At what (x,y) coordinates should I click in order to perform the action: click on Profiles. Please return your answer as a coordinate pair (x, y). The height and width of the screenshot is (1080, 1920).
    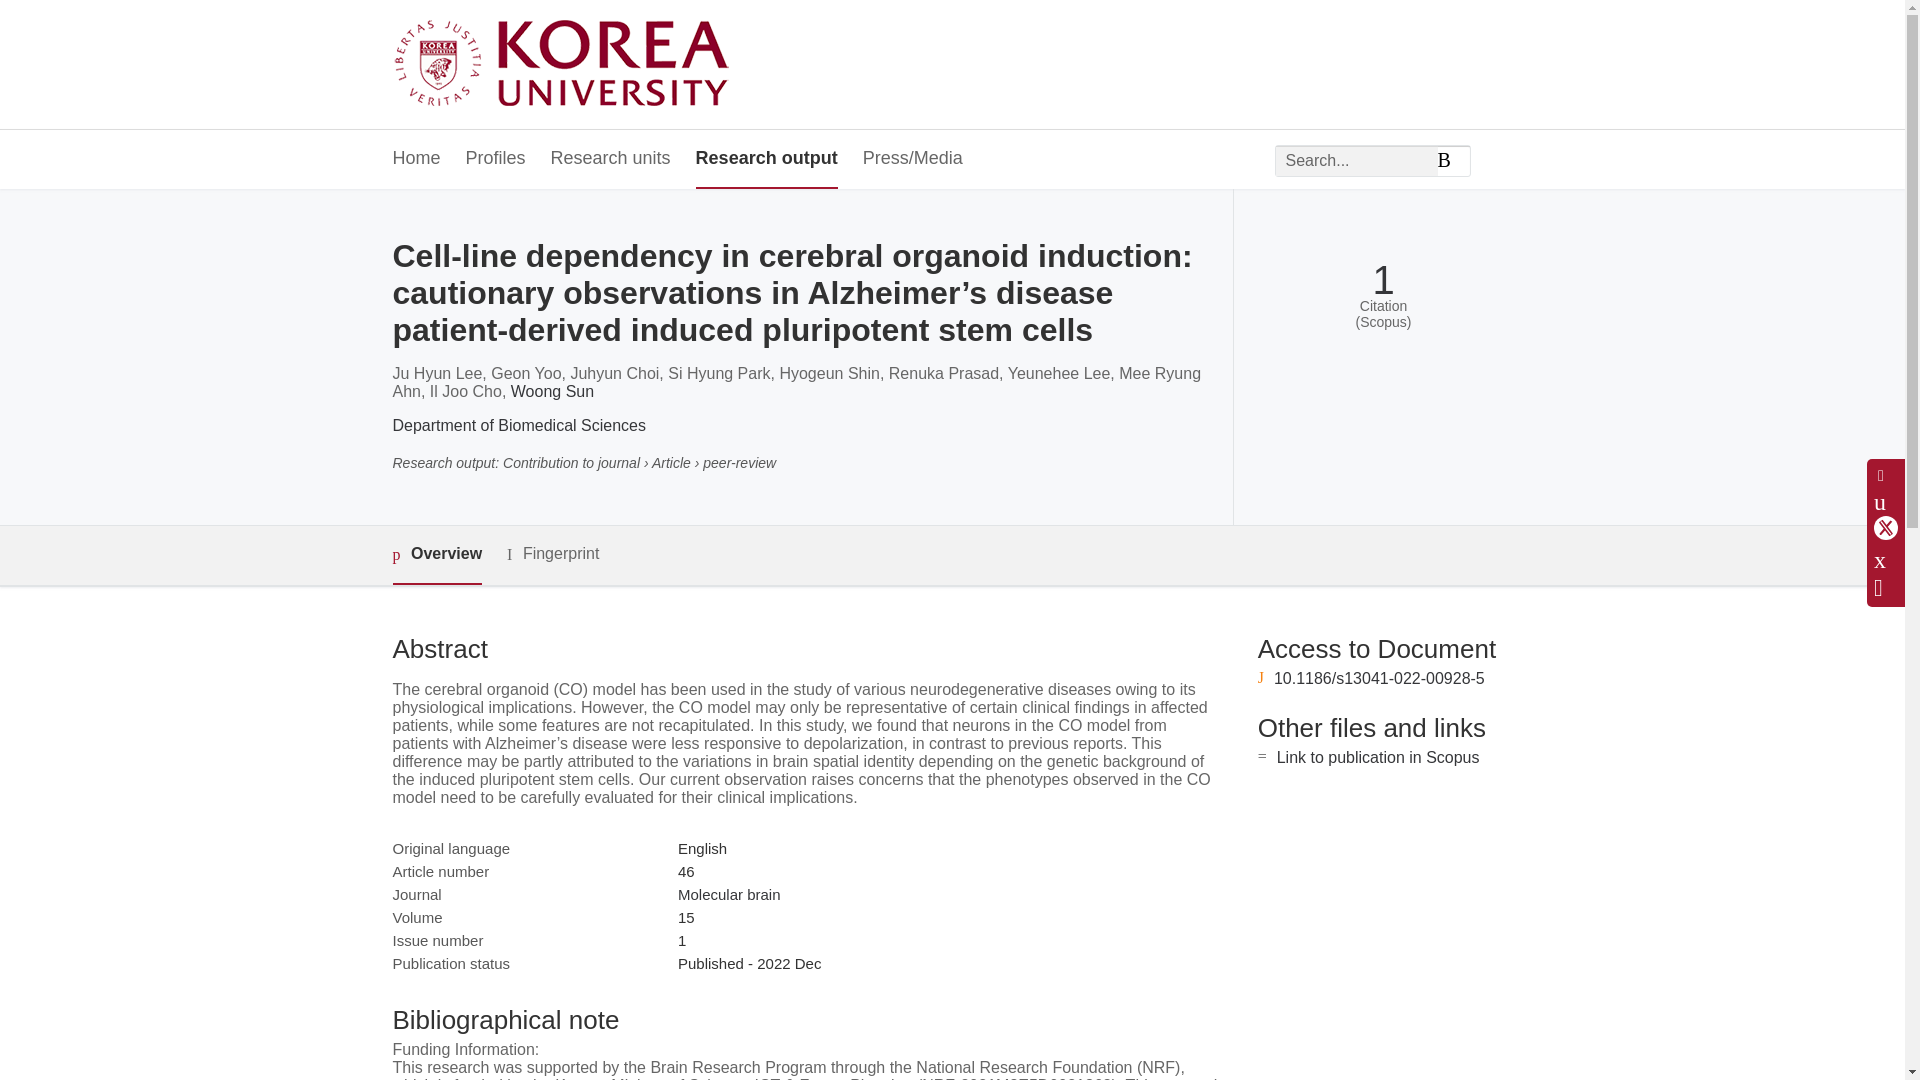
    Looking at the image, I should click on (496, 159).